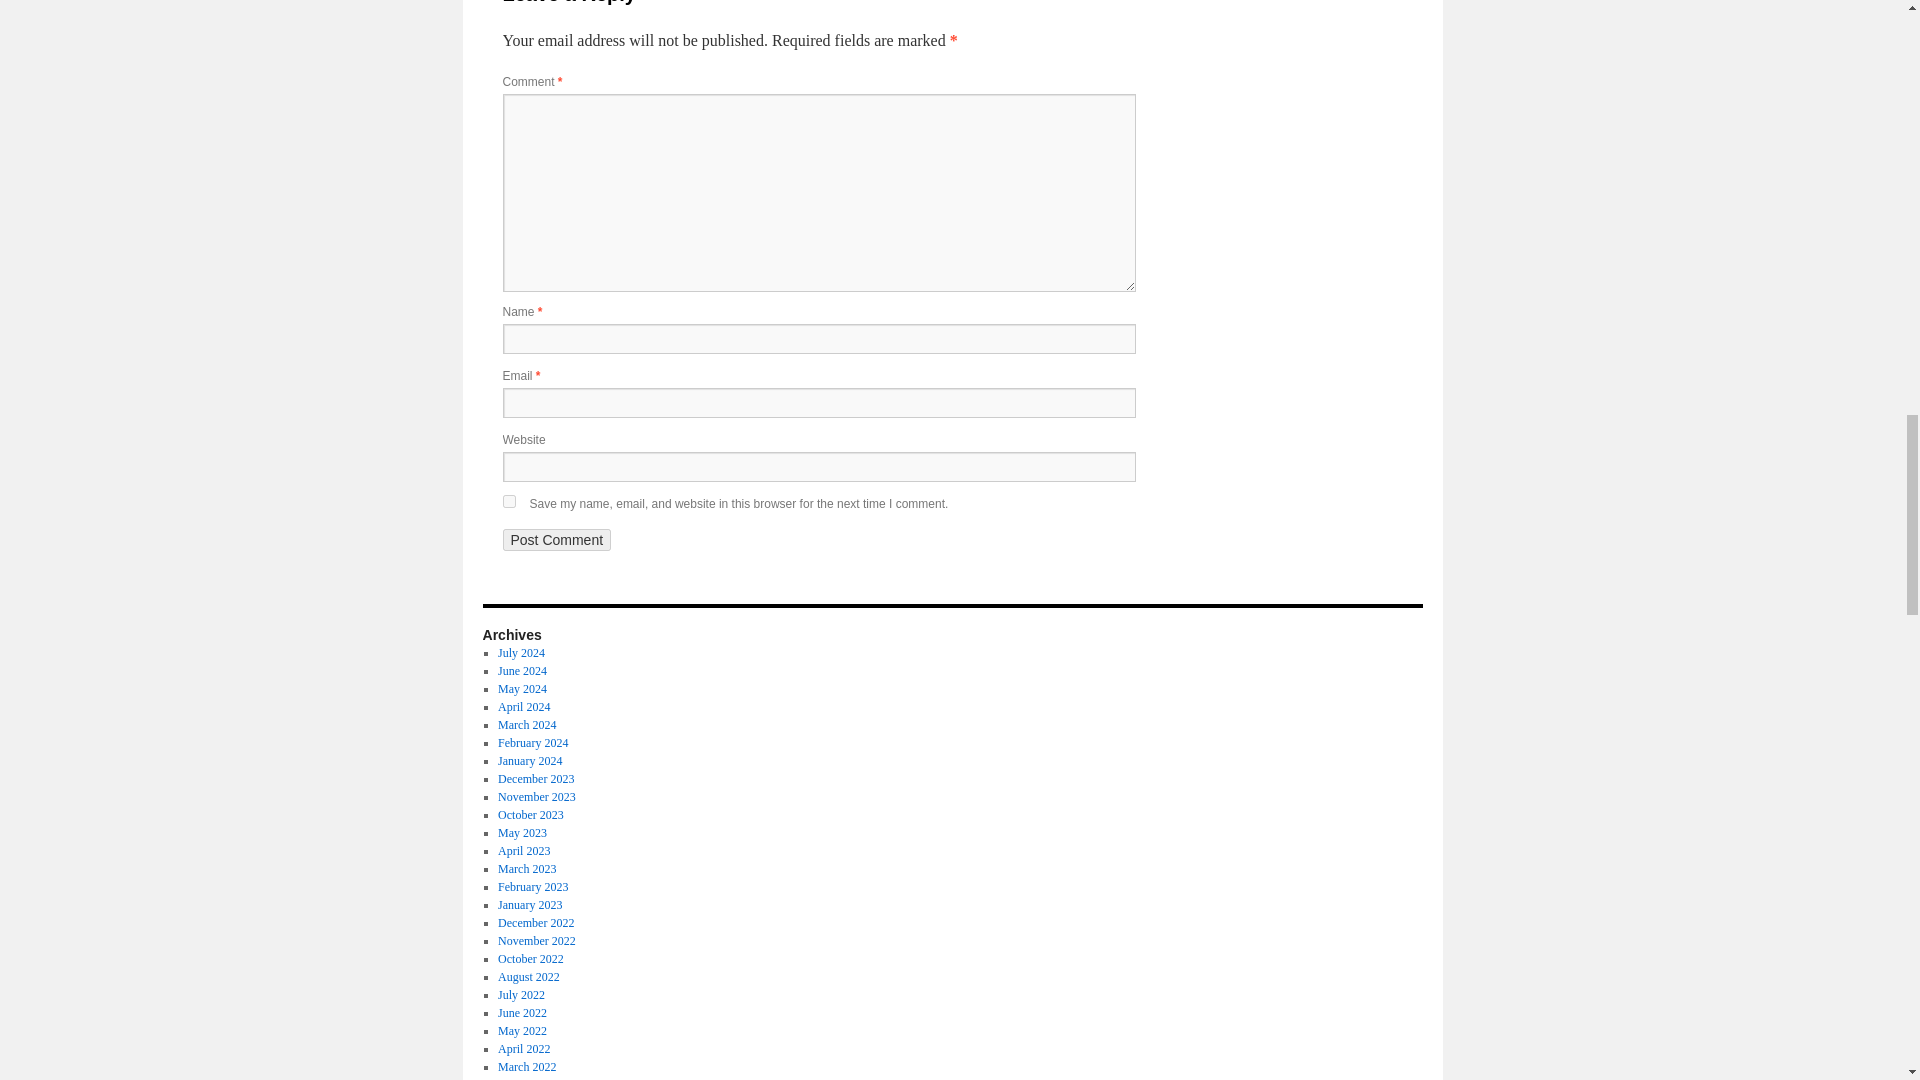  Describe the element at coordinates (508, 500) in the screenshot. I see `yes` at that location.